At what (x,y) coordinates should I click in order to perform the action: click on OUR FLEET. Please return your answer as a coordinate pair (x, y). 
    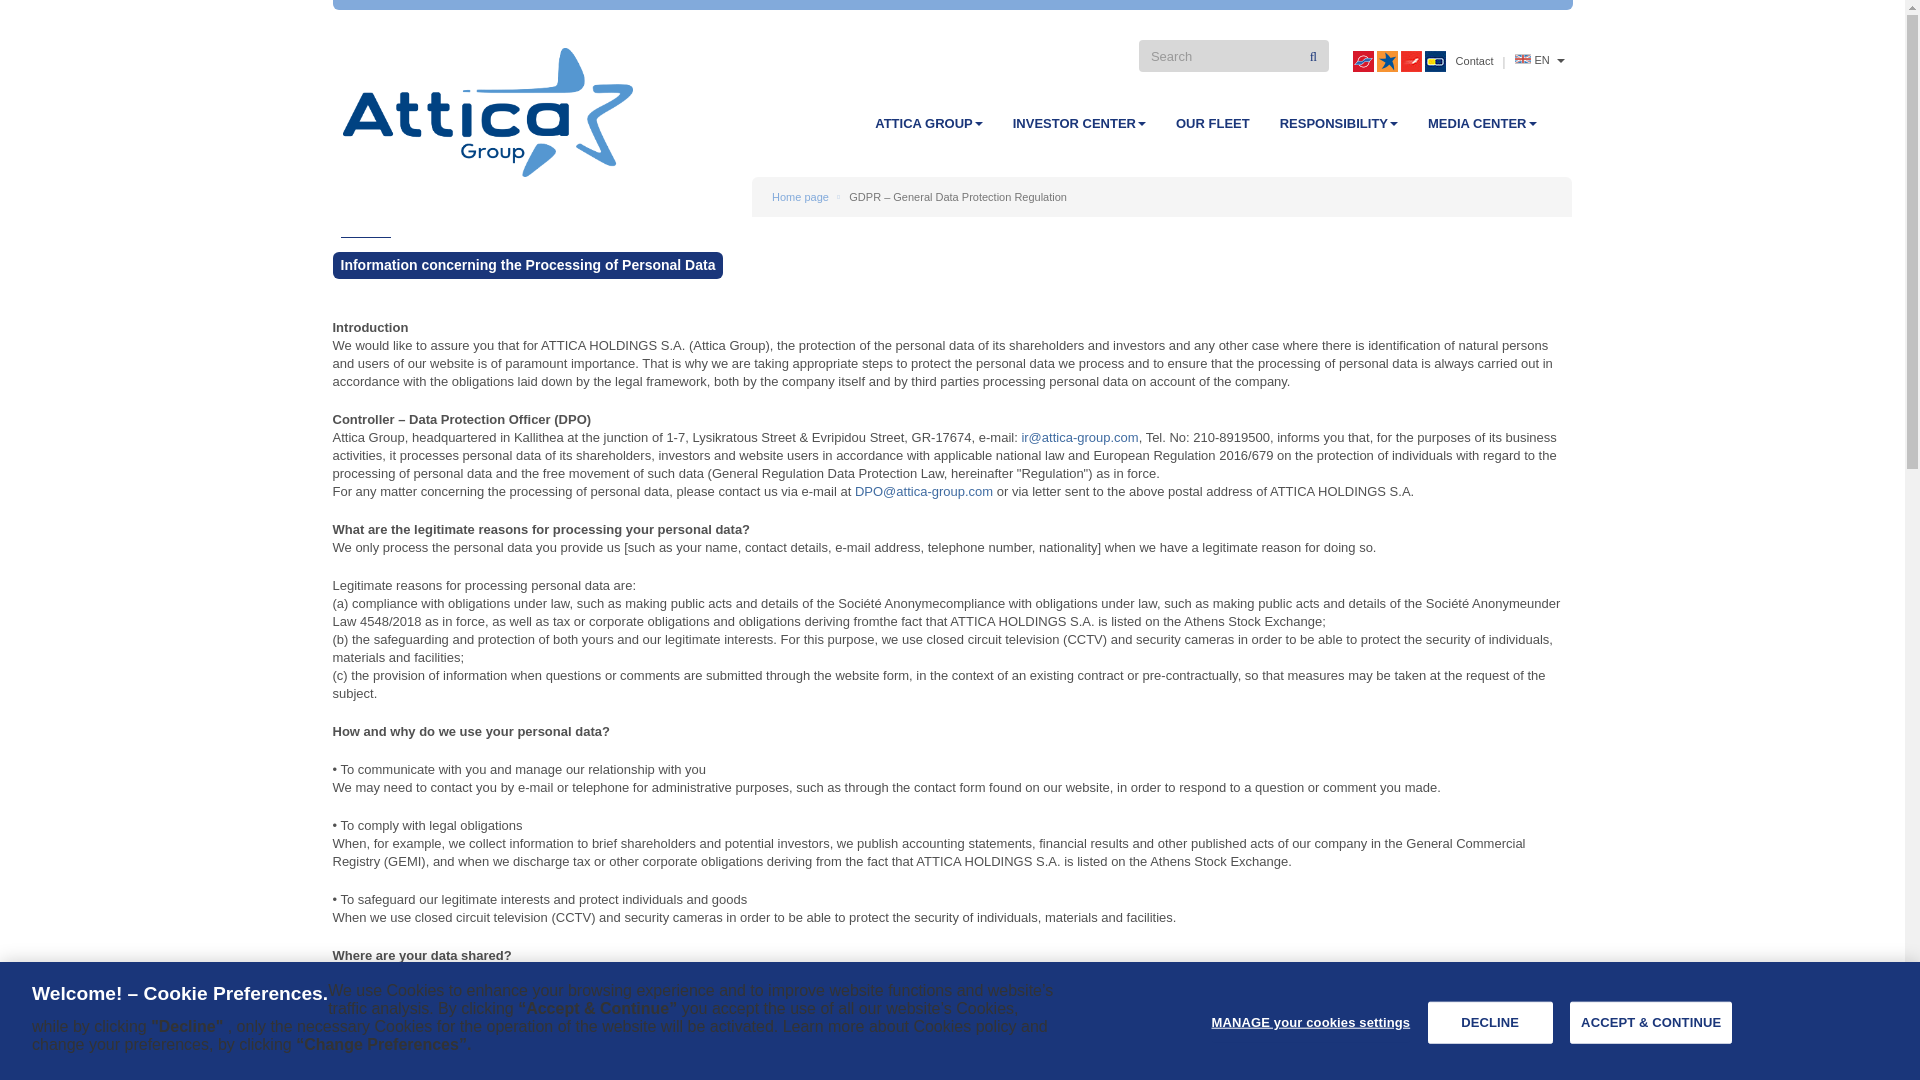
    Looking at the image, I should click on (1213, 124).